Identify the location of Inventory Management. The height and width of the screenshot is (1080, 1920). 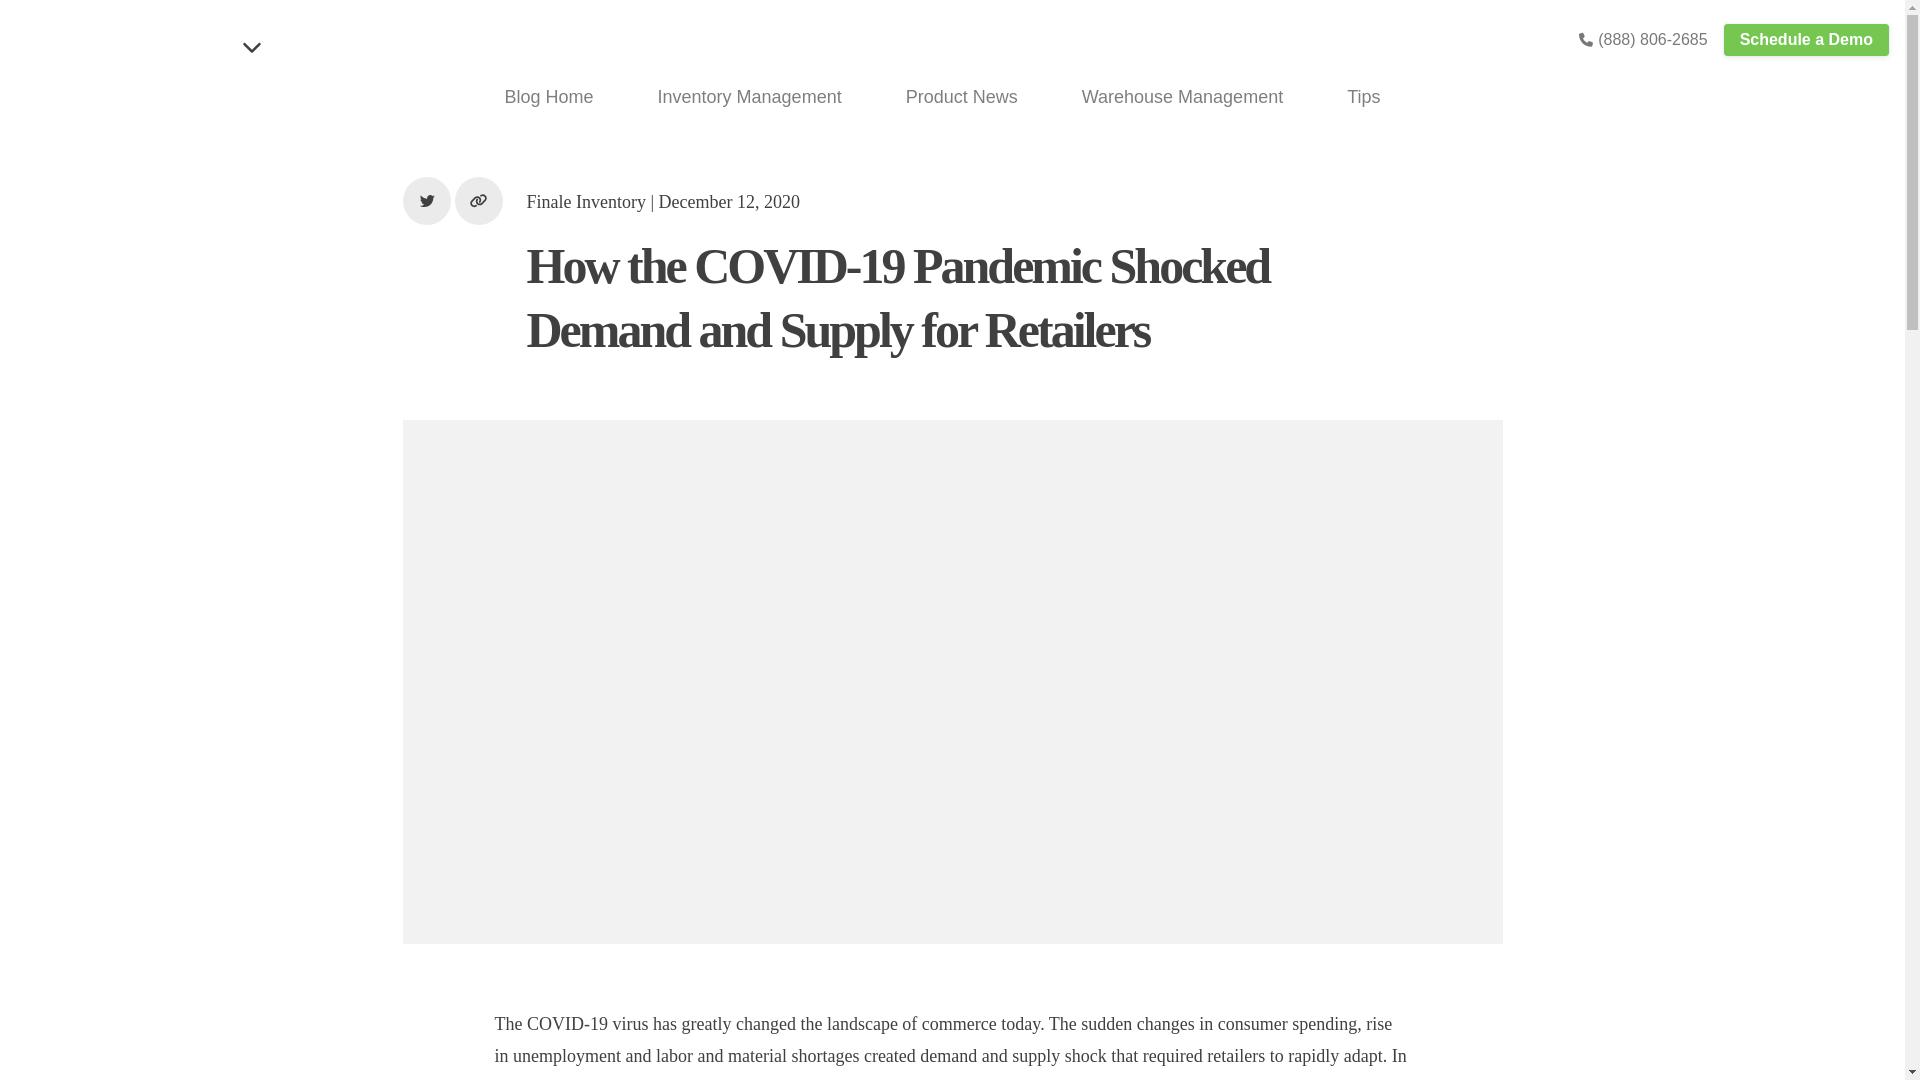
(734, 97).